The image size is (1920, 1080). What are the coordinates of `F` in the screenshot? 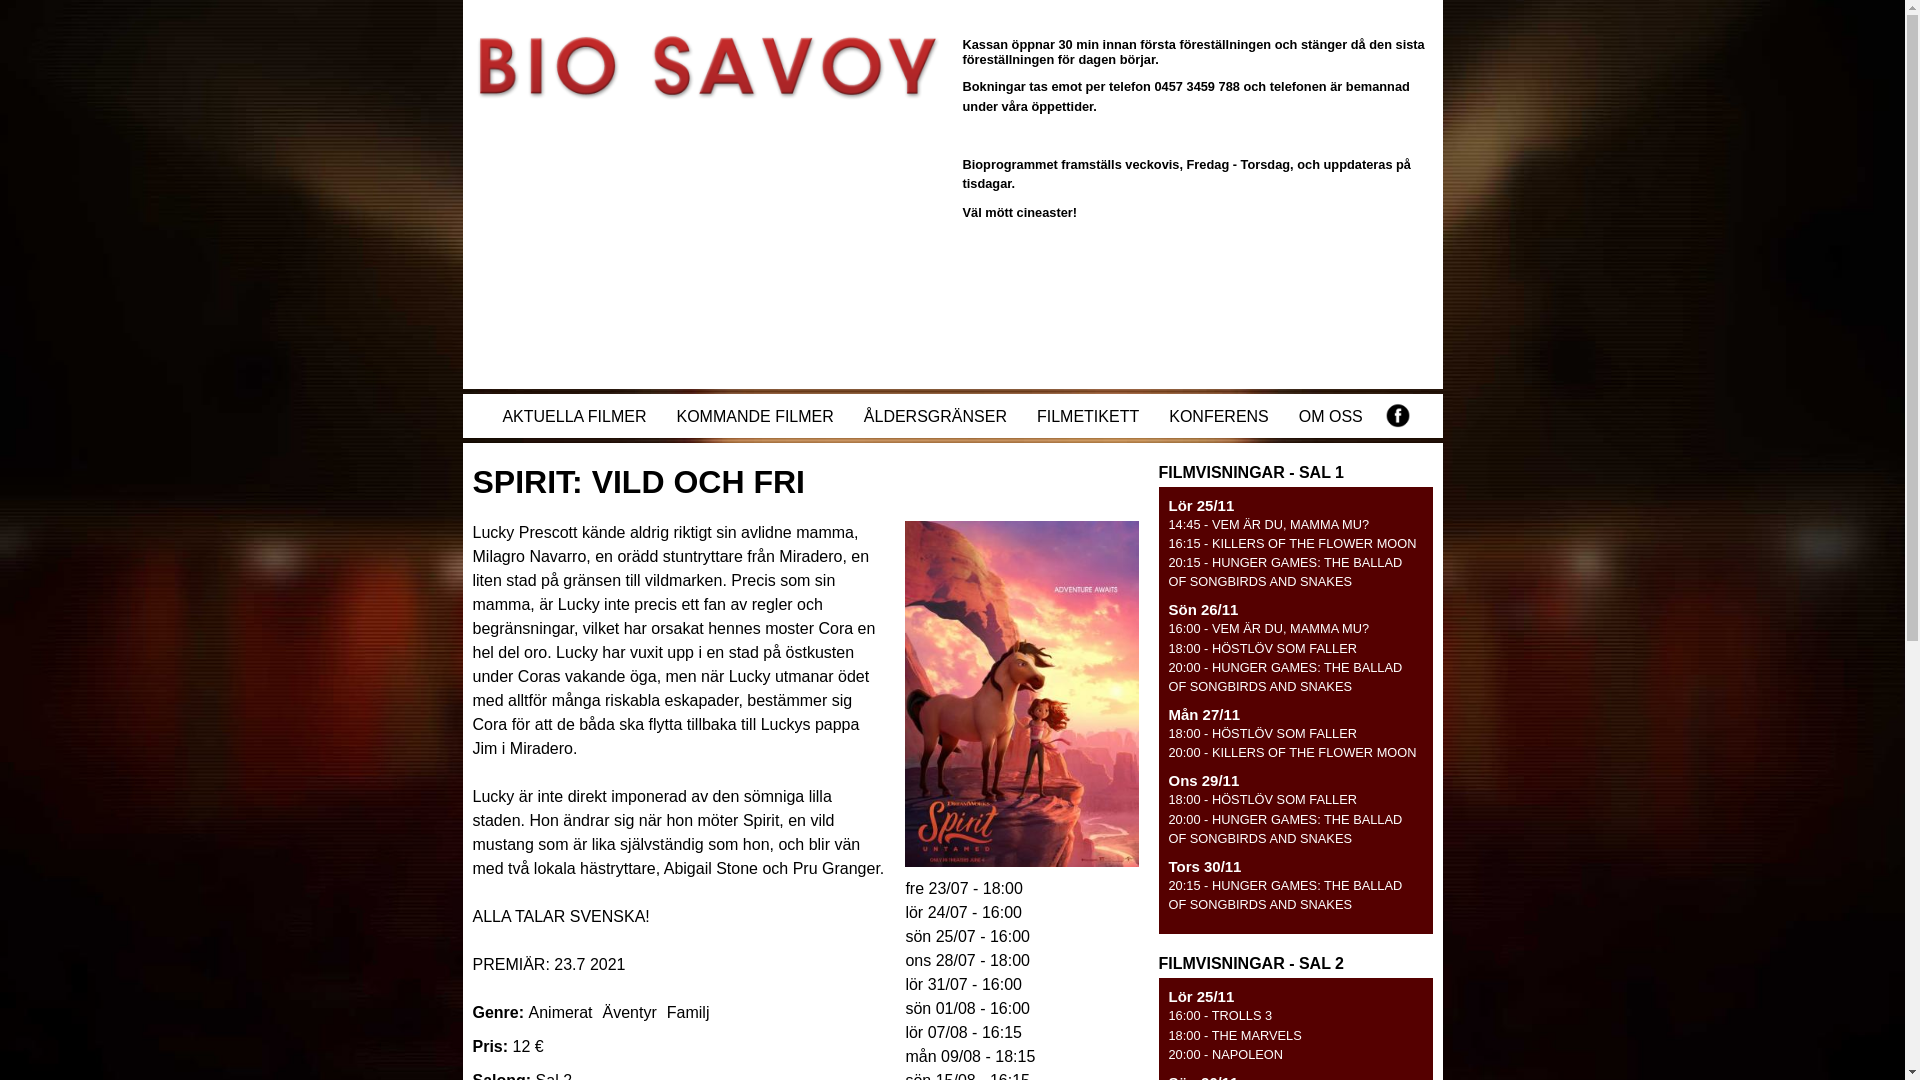 It's located at (1398, 416).